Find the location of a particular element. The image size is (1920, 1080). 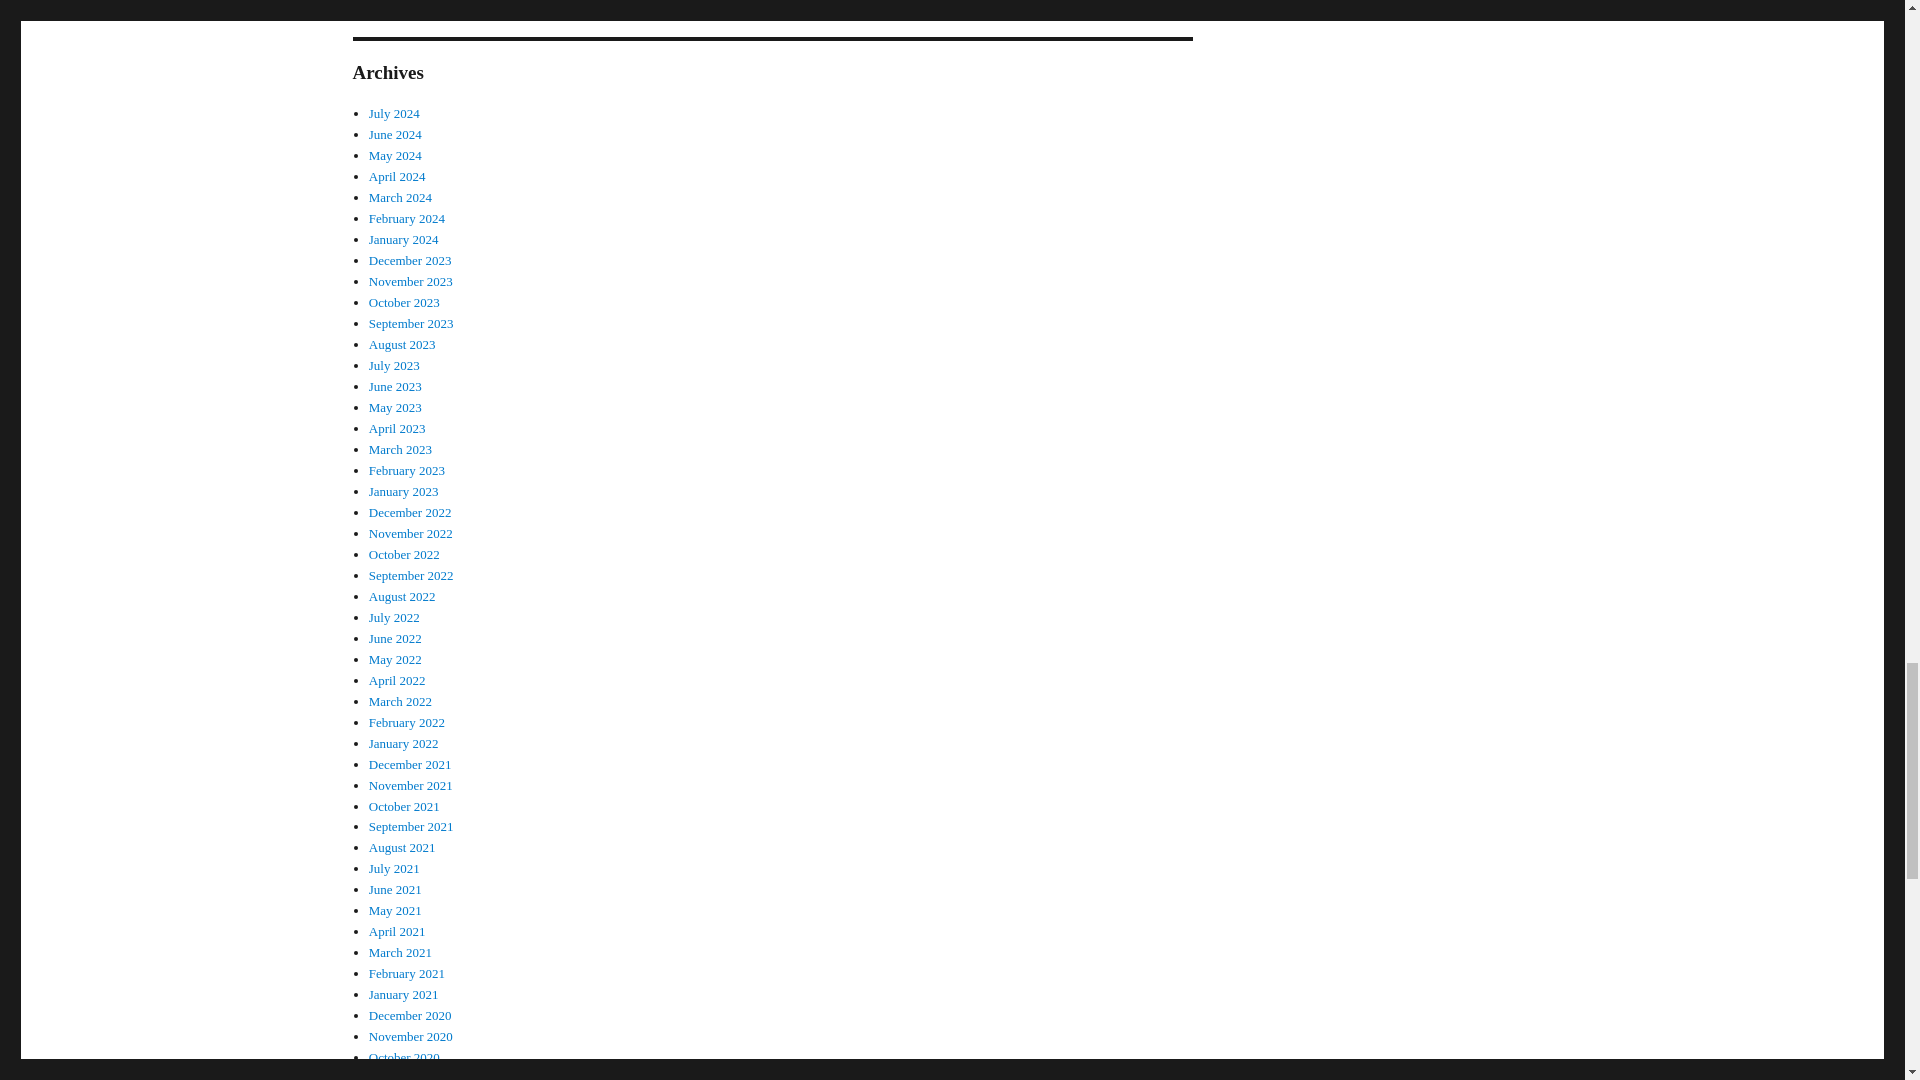

November 2023 is located at coordinates (410, 282).